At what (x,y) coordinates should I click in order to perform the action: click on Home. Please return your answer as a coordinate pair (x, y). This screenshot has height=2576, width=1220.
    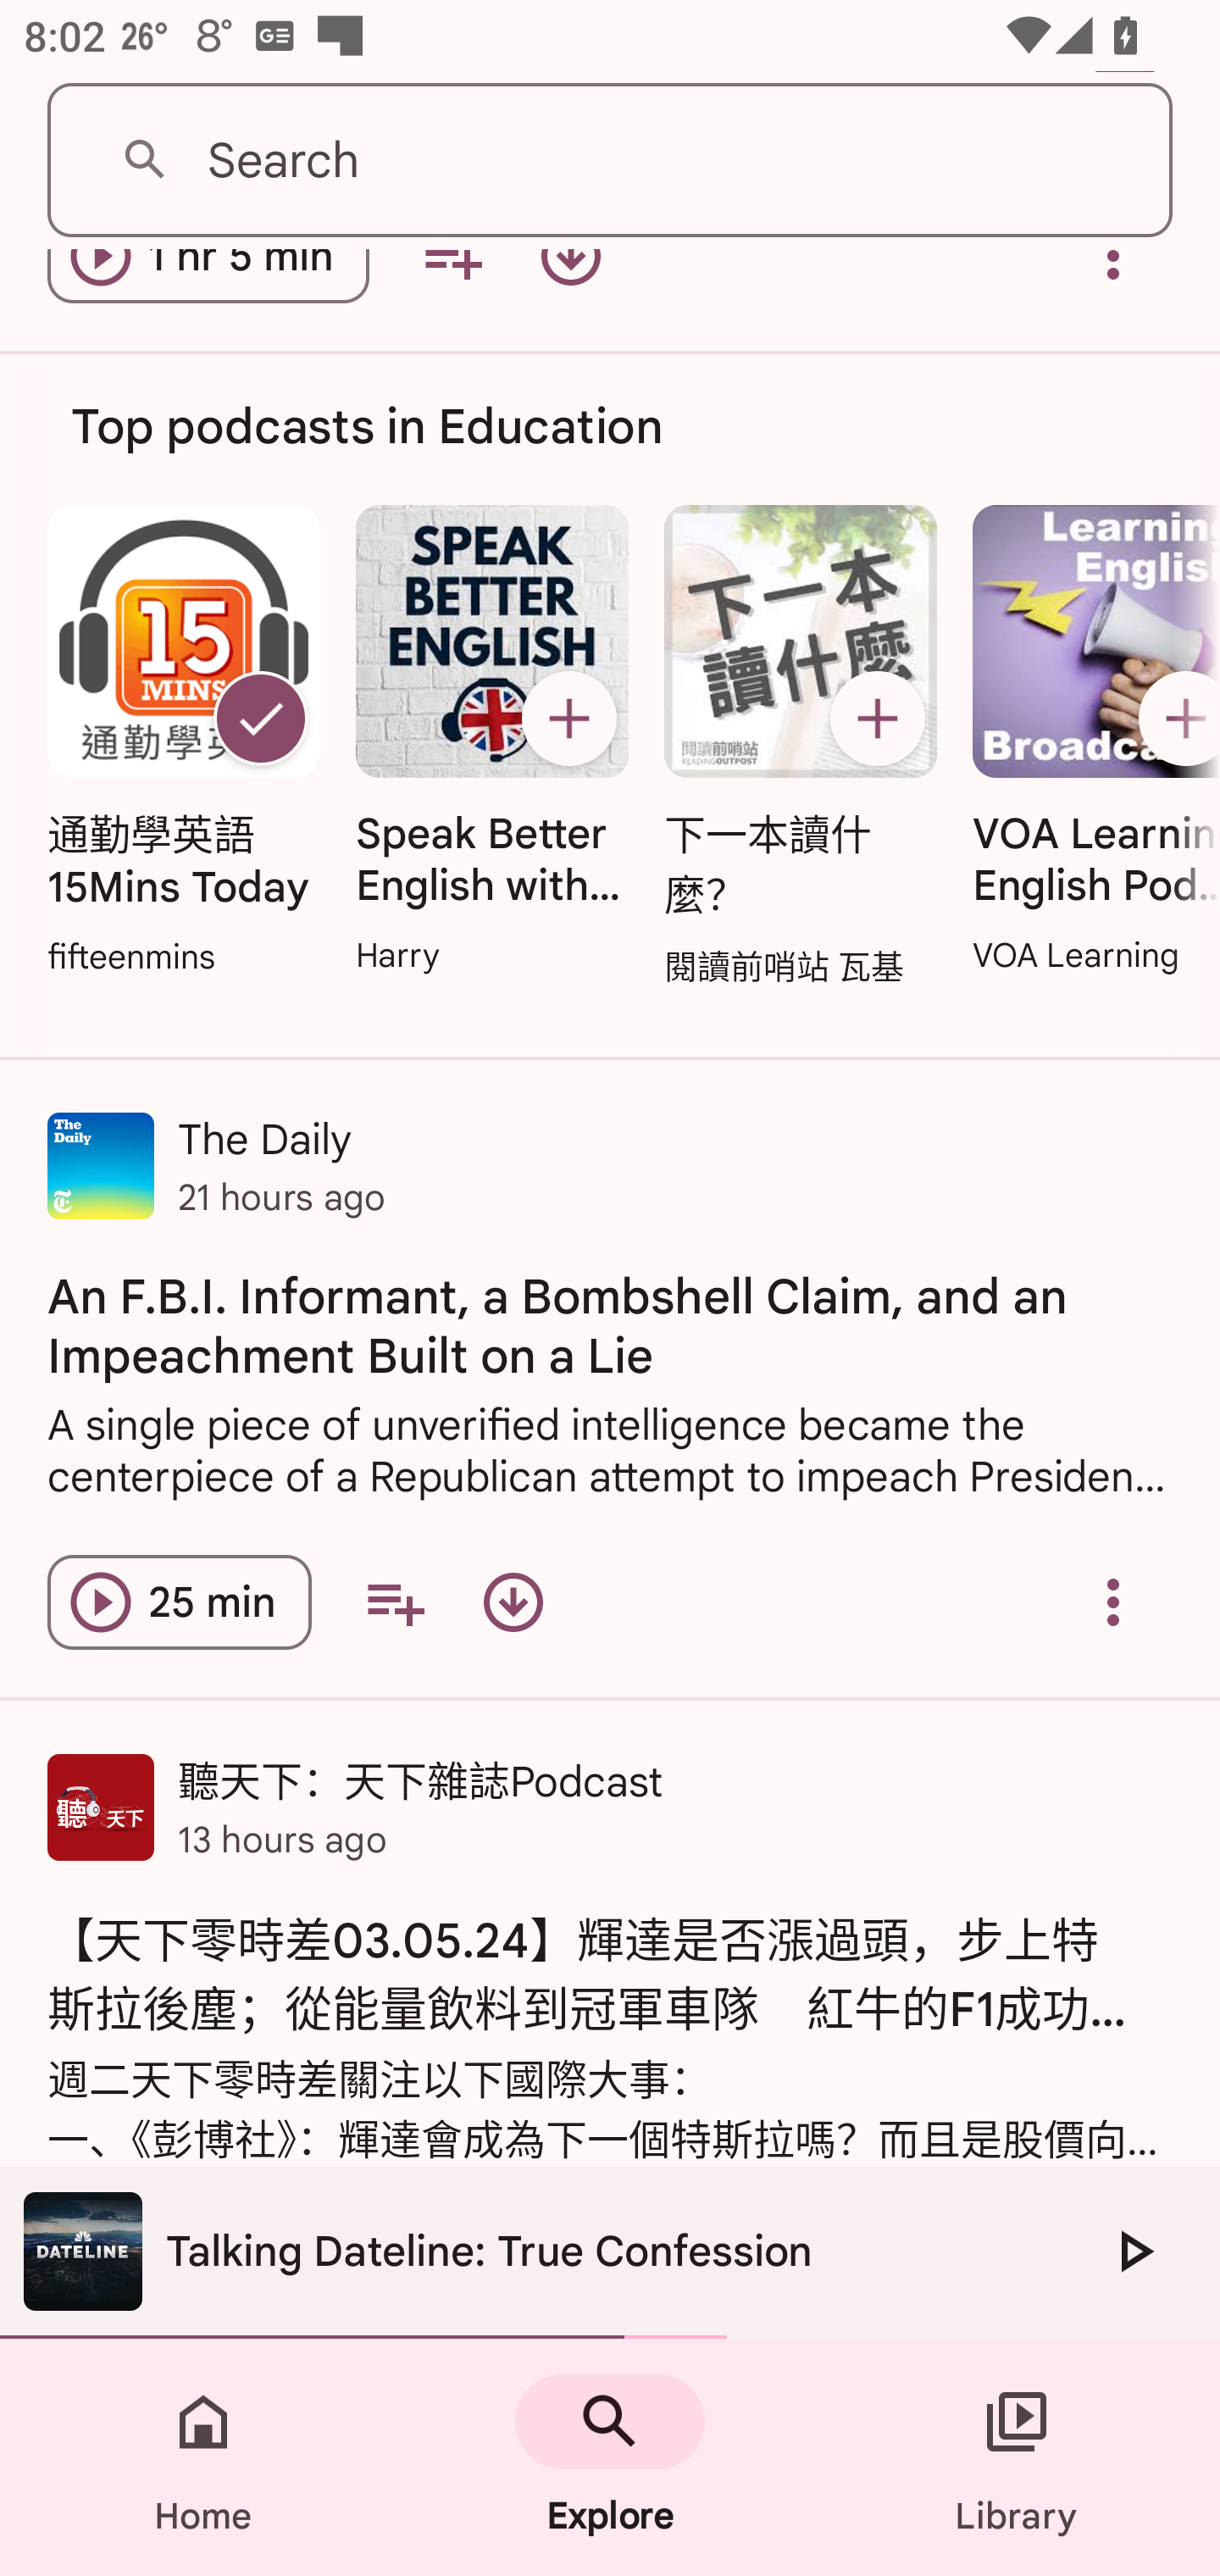
    Looking at the image, I should click on (203, 2457).